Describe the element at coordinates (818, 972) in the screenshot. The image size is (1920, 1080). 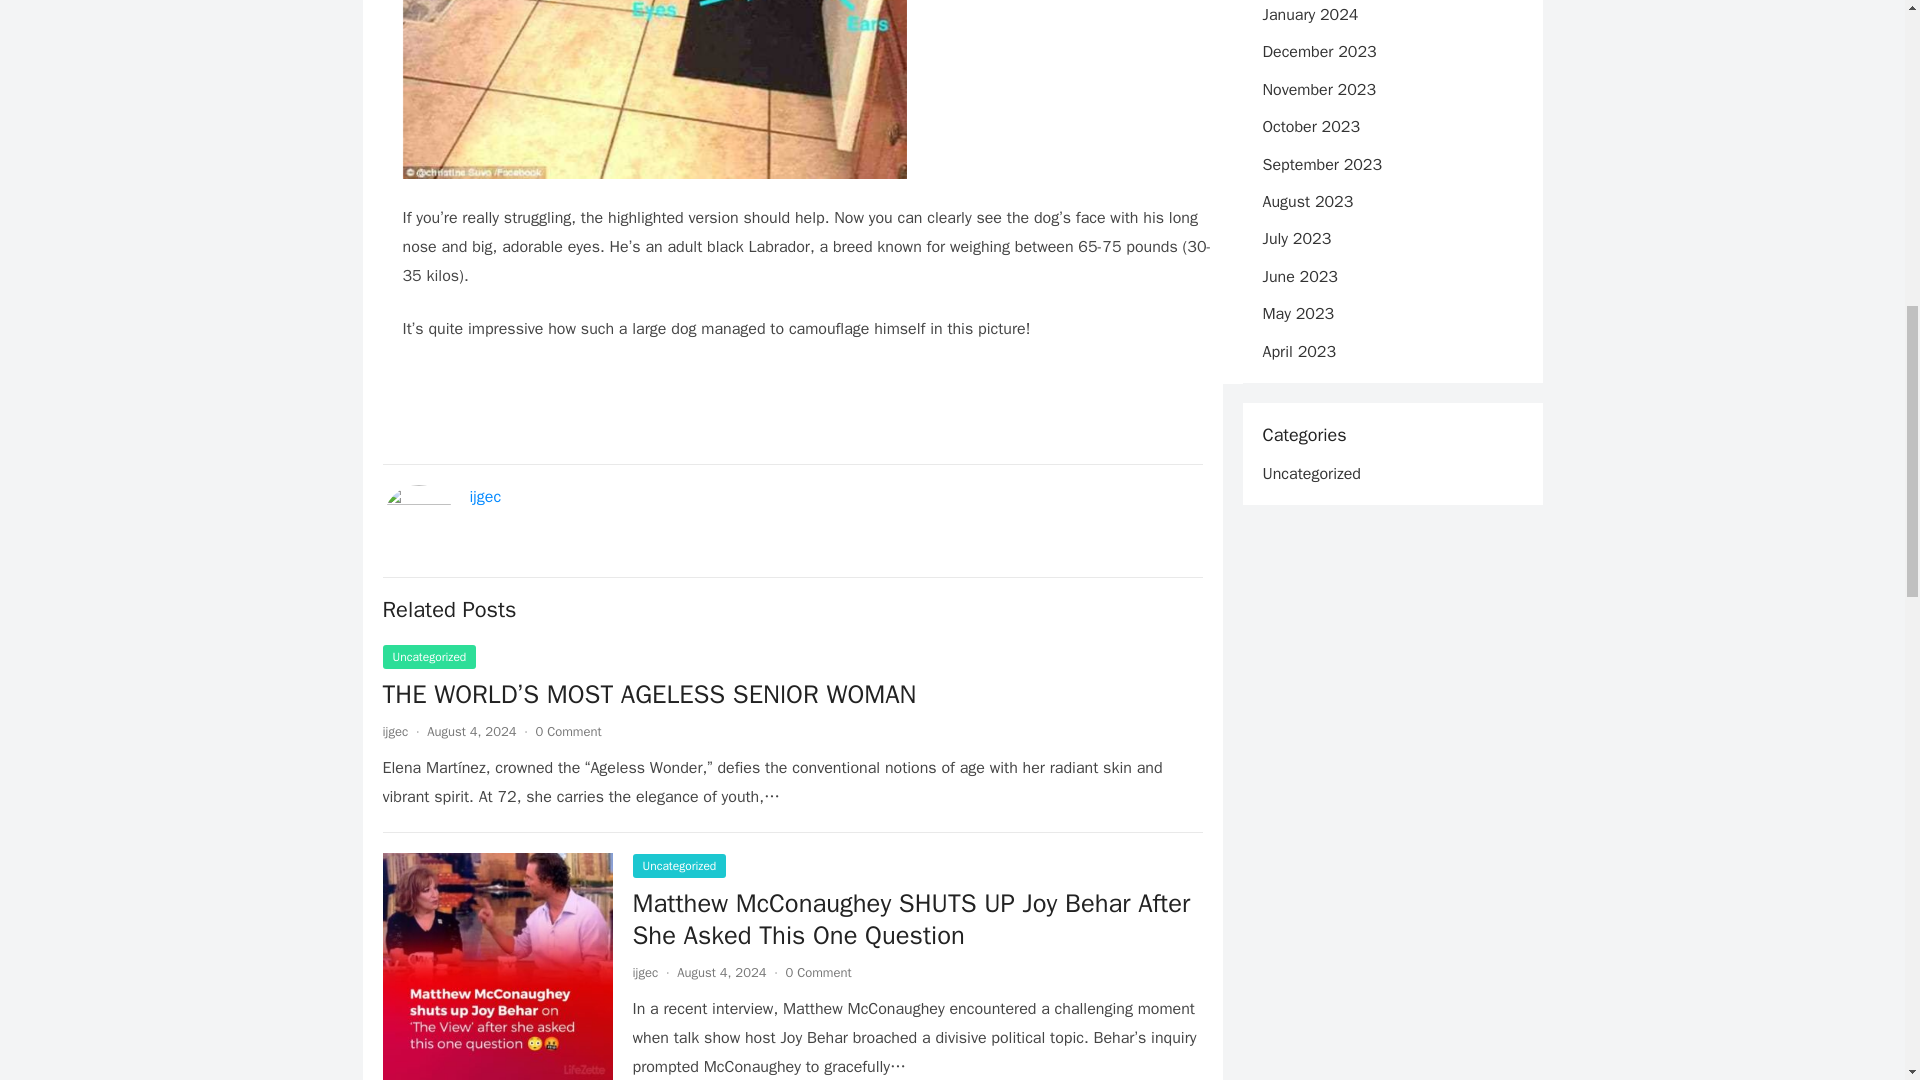
I see `0 Comment` at that location.